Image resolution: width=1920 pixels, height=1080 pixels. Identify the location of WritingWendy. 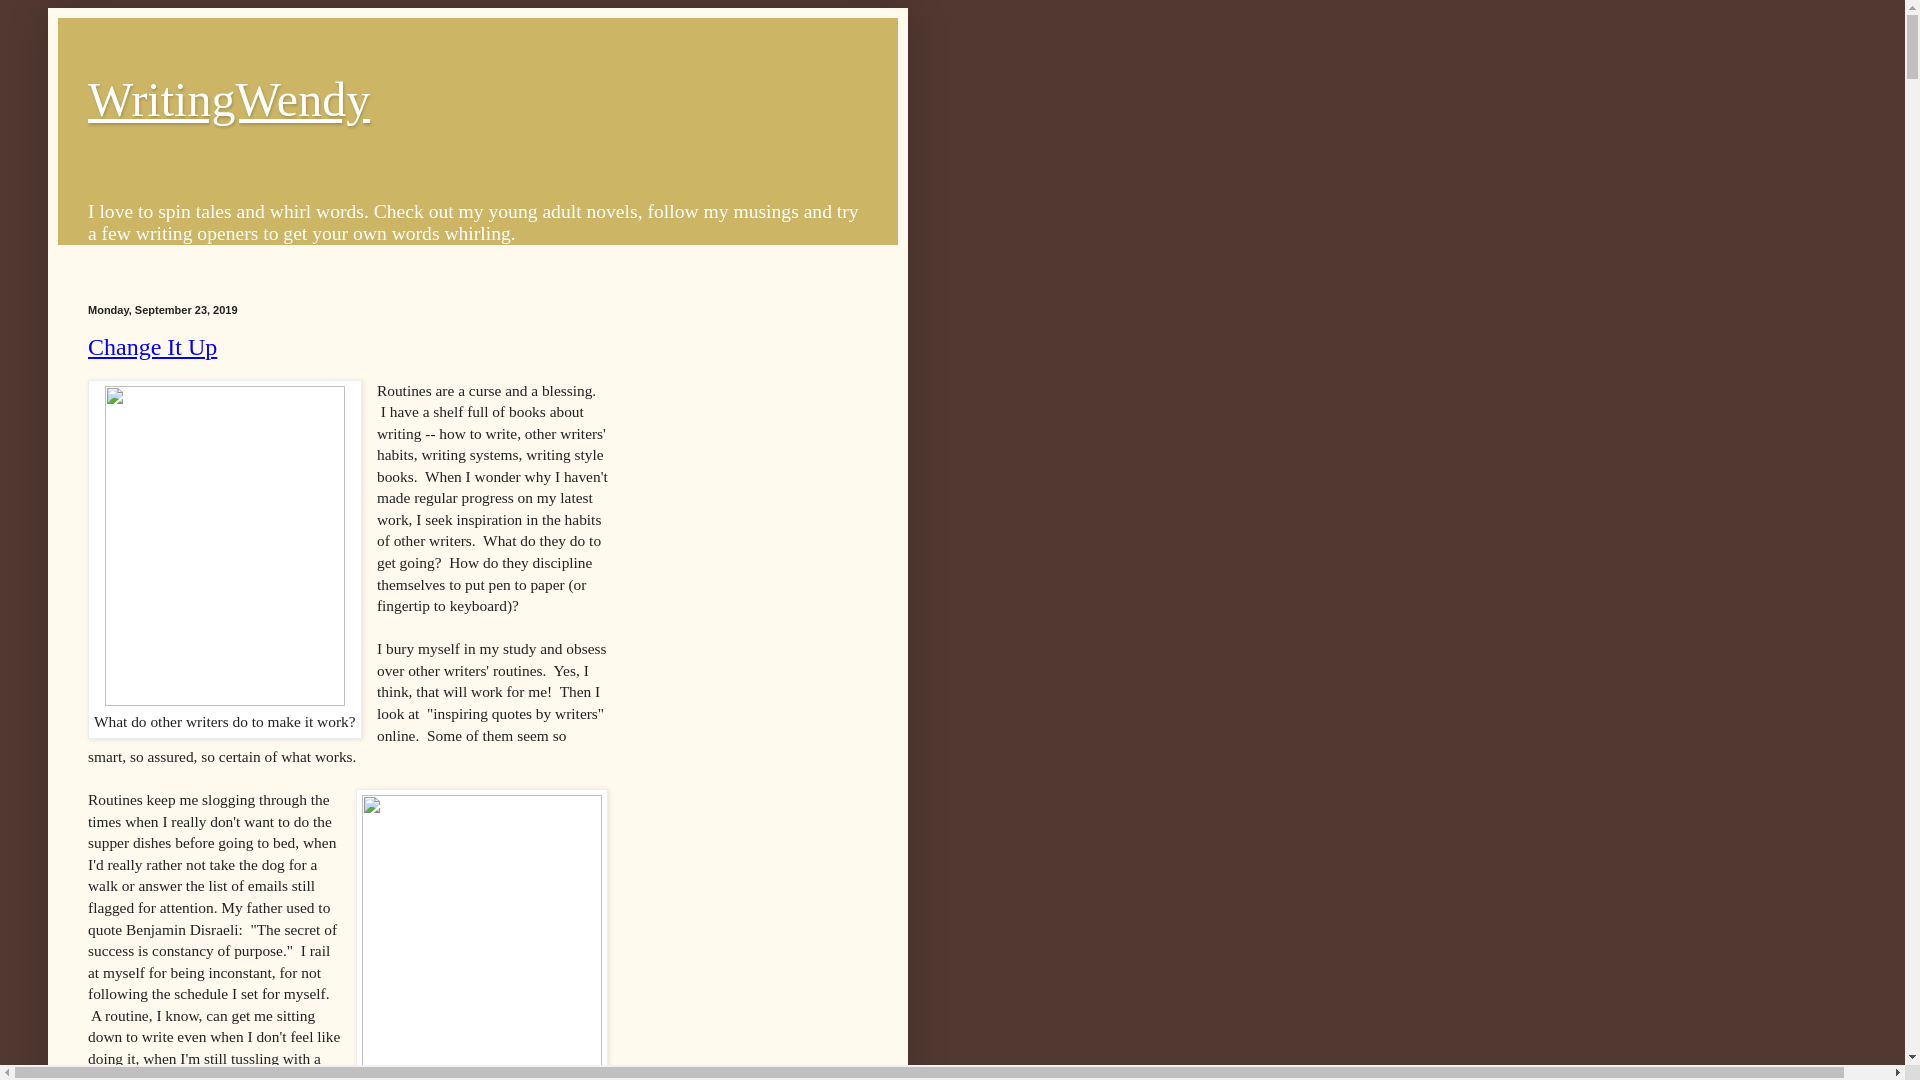
(229, 100).